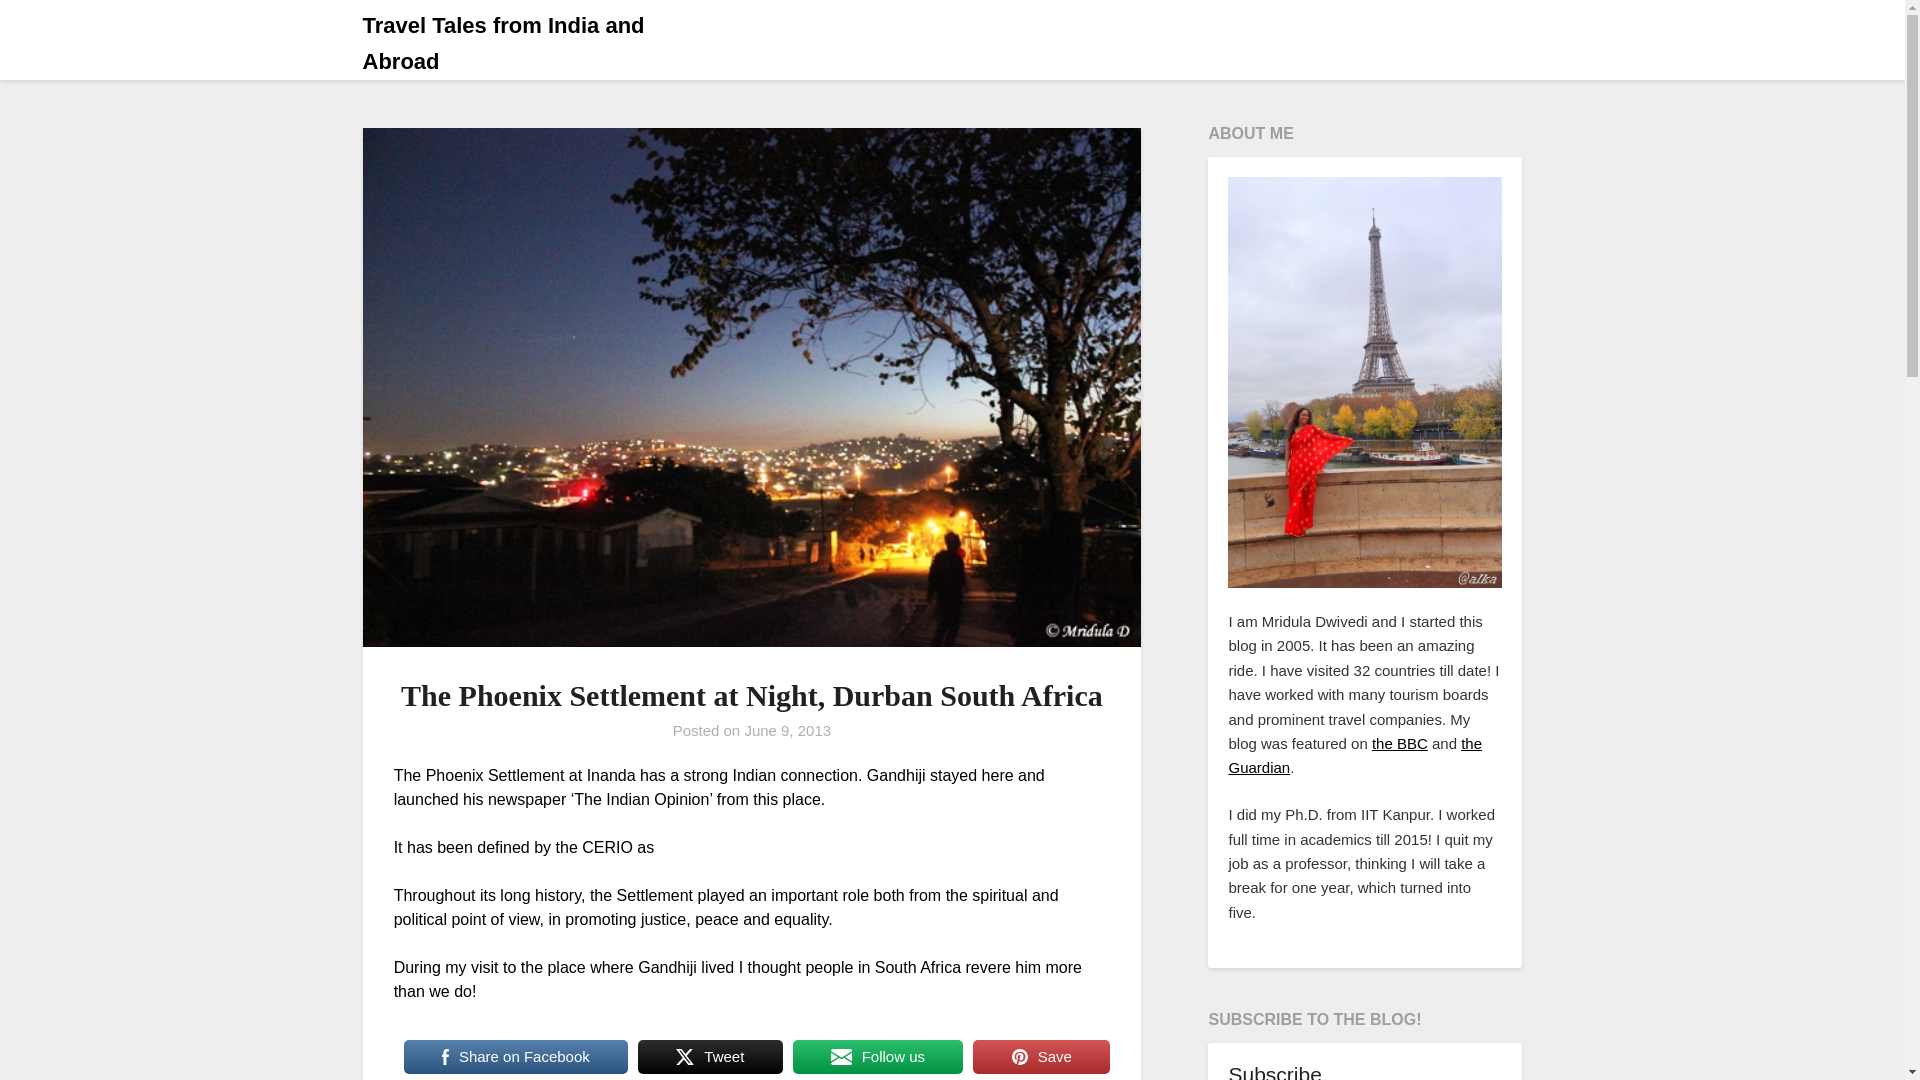 This screenshot has width=1920, height=1080. Describe the element at coordinates (1400, 743) in the screenshot. I see `the BBC` at that location.